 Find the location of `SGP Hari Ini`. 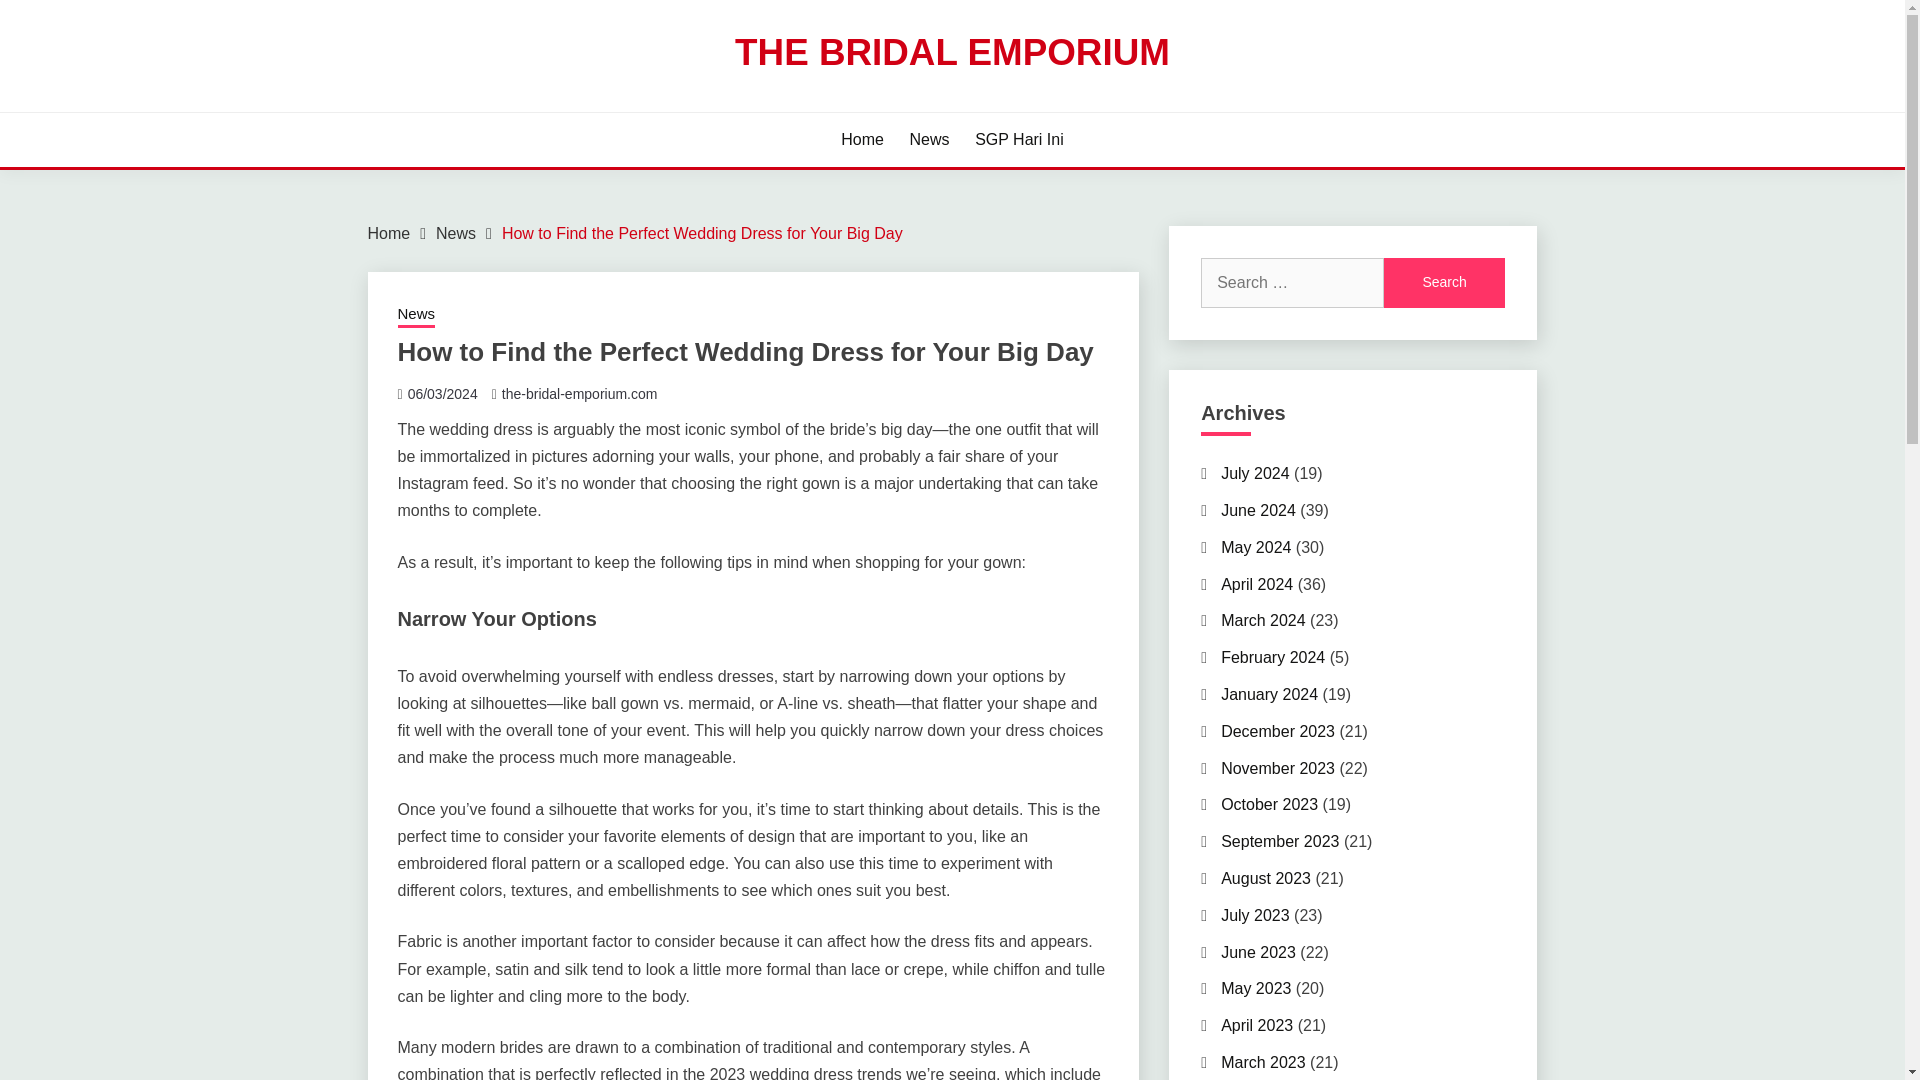

SGP Hari Ini is located at coordinates (1019, 140).